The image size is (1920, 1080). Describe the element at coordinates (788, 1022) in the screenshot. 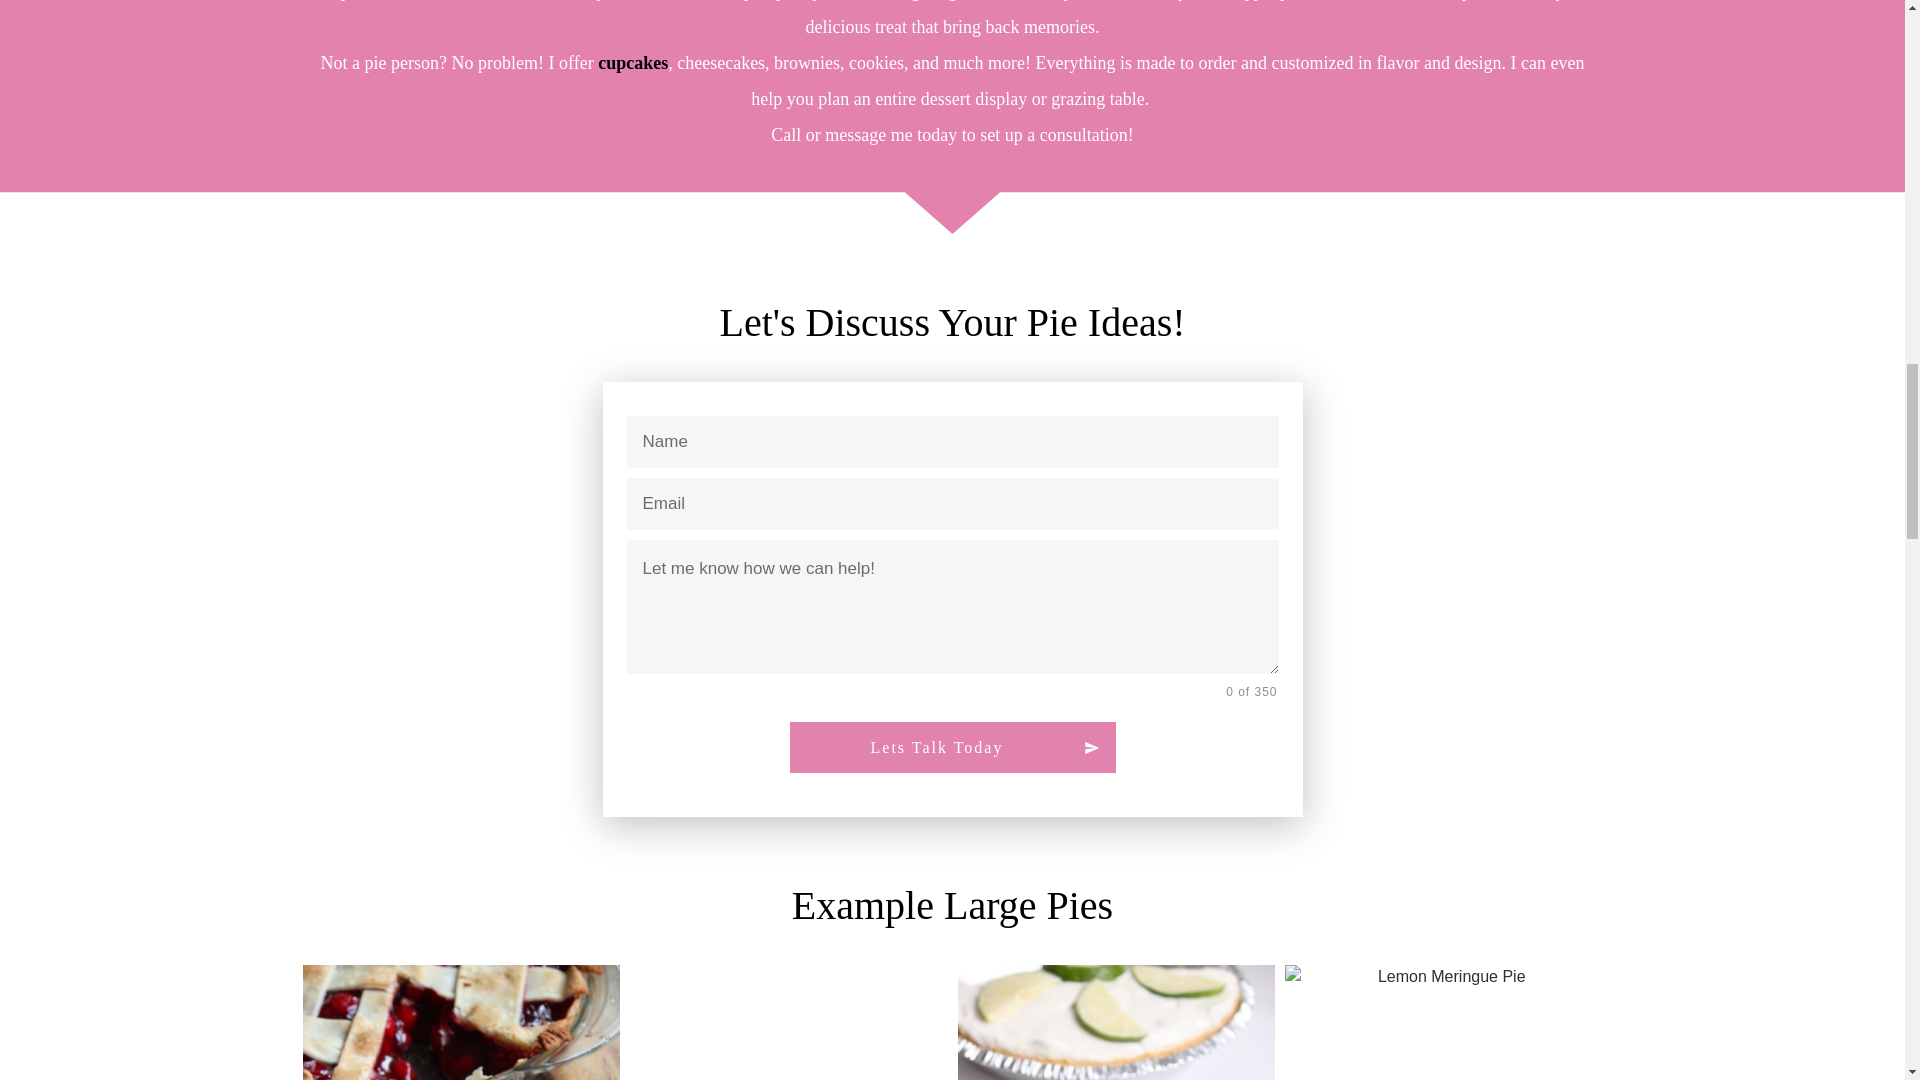

I see `Dutch Apple Pie` at that location.